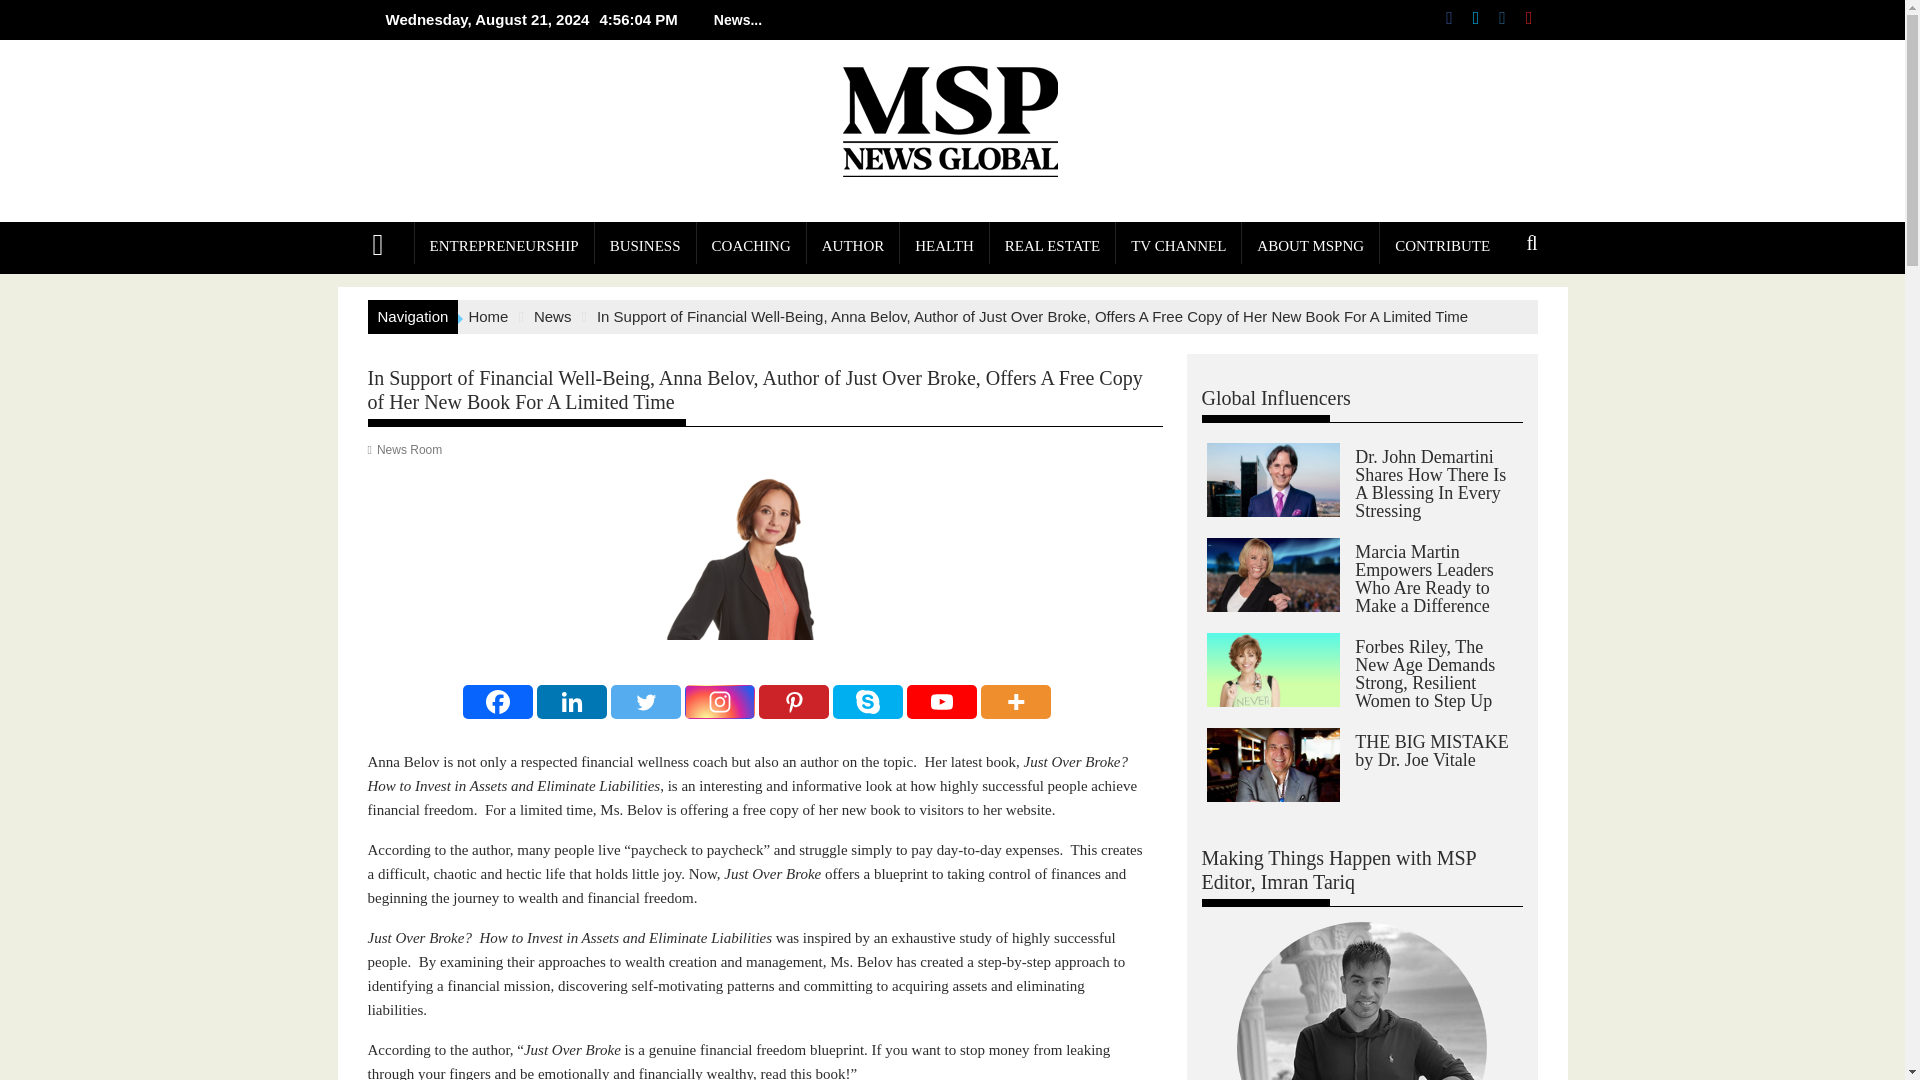  I want to click on News Room, so click(408, 449).